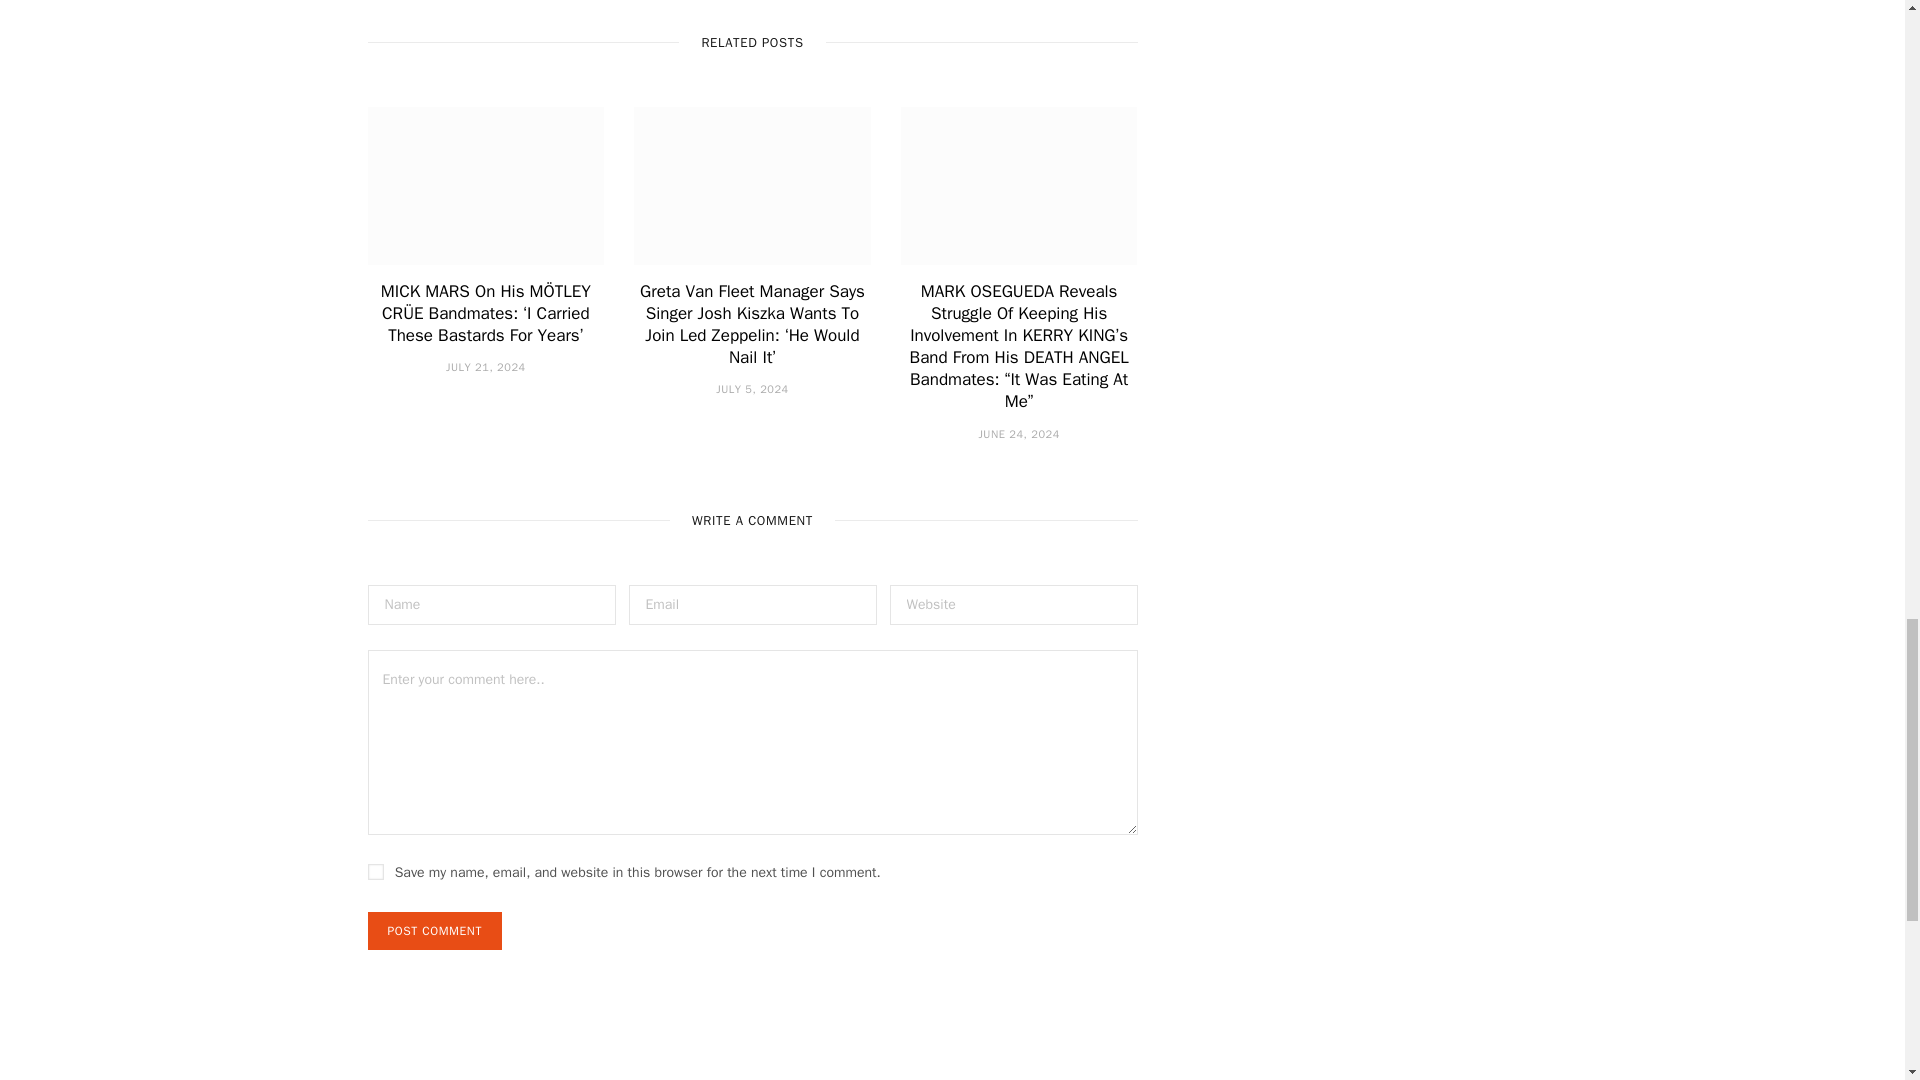 The height and width of the screenshot is (1080, 1920). What do you see at coordinates (752, 389) in the screenshot?
I see `JULY 5, 2024` at bounding box center [752, 389].